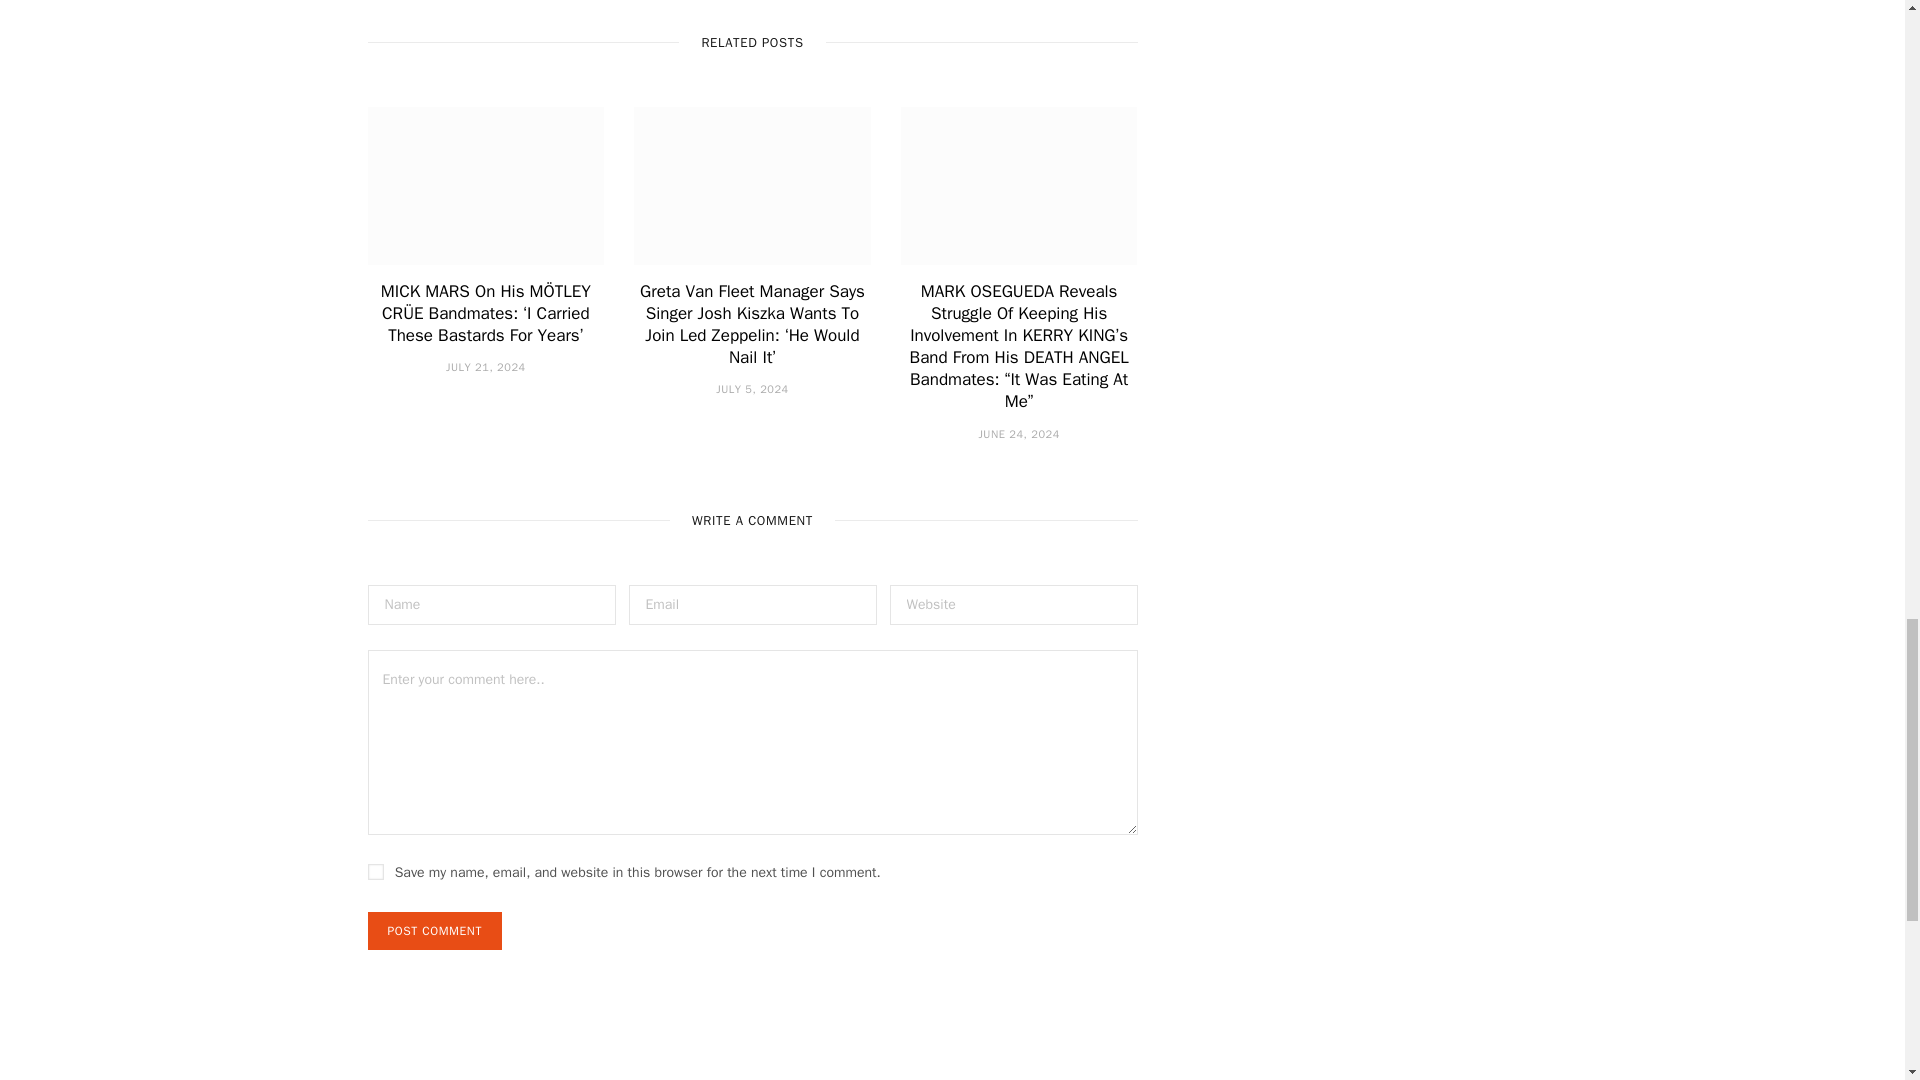 The height and width of the screenshot is (1080, 1920). What do you see at coordinates (752, 389) in the screenshot?
I see `JULY 5, 2024` at bounding box center [752, 389].